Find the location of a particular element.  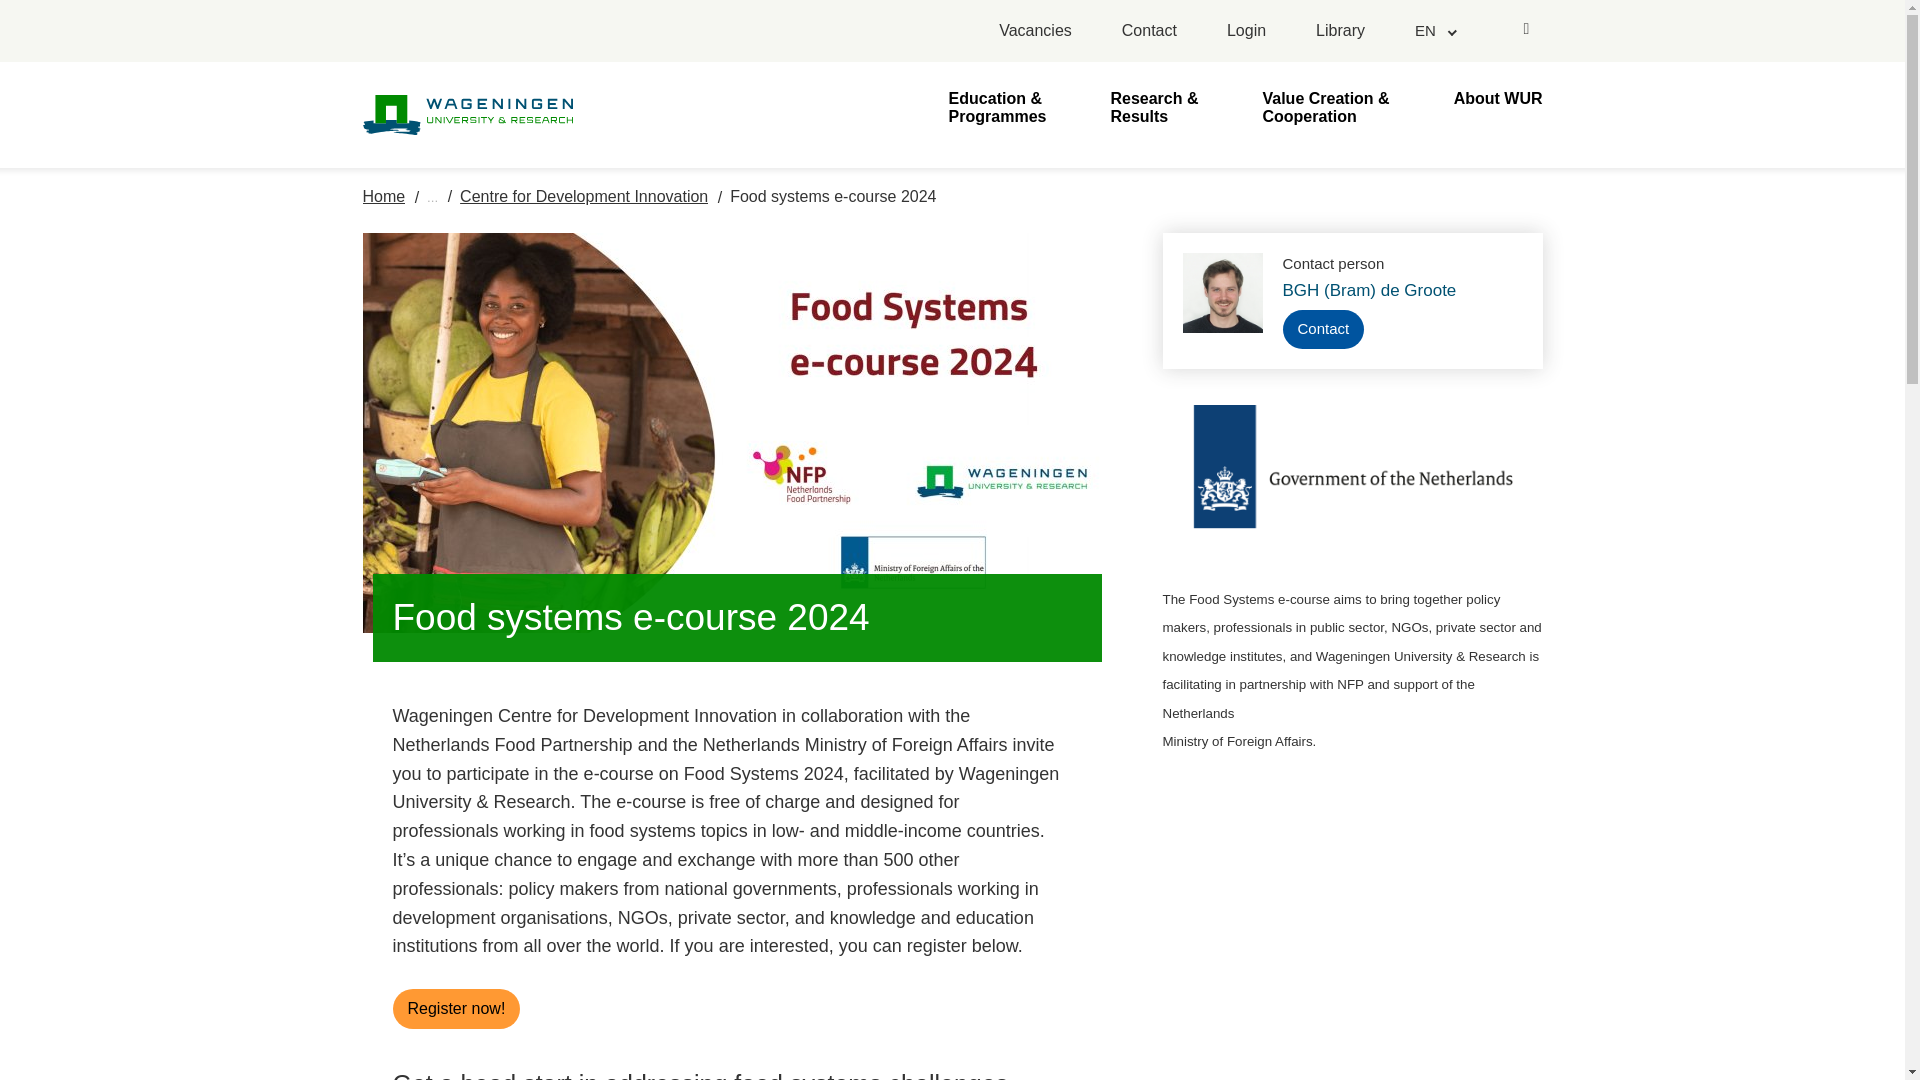

Vacancies is located at coordinates (1034, 31).